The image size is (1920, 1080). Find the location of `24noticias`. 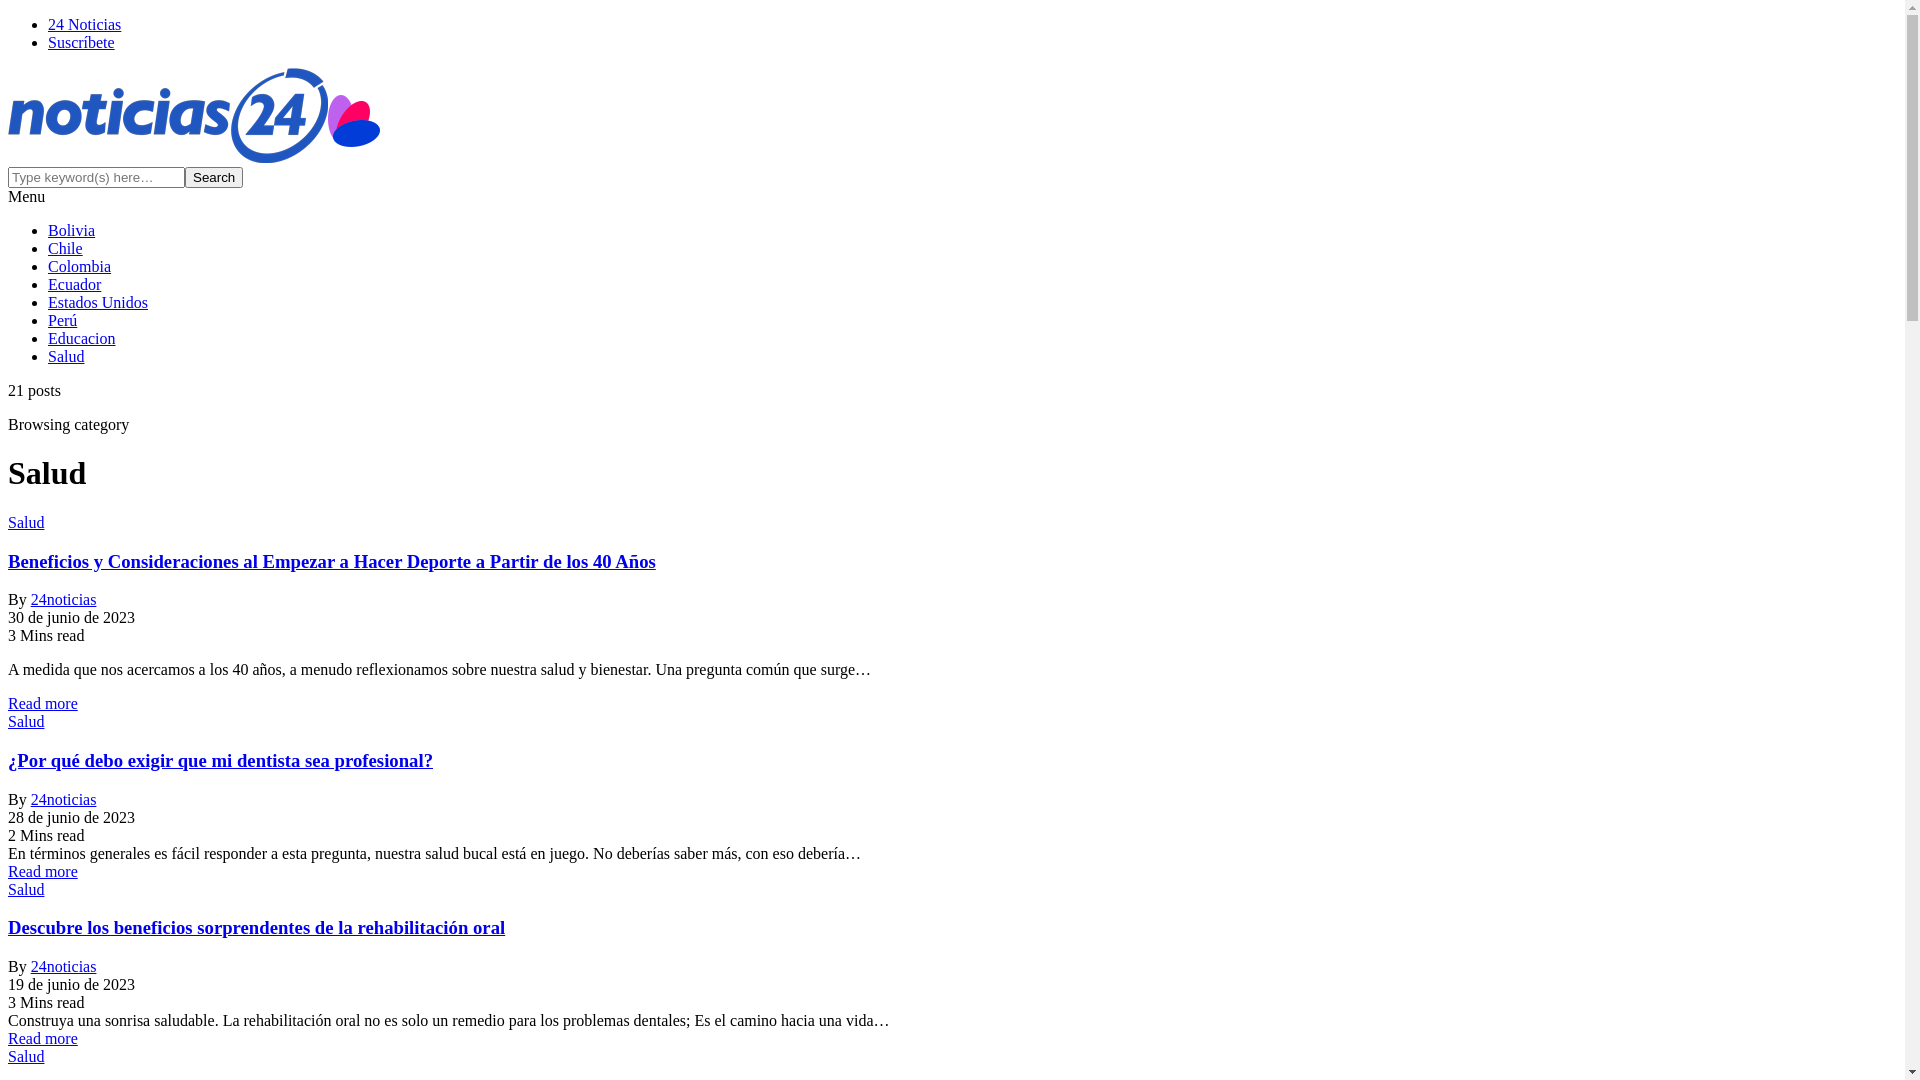

24noticias is located at coordinates (64, 600).